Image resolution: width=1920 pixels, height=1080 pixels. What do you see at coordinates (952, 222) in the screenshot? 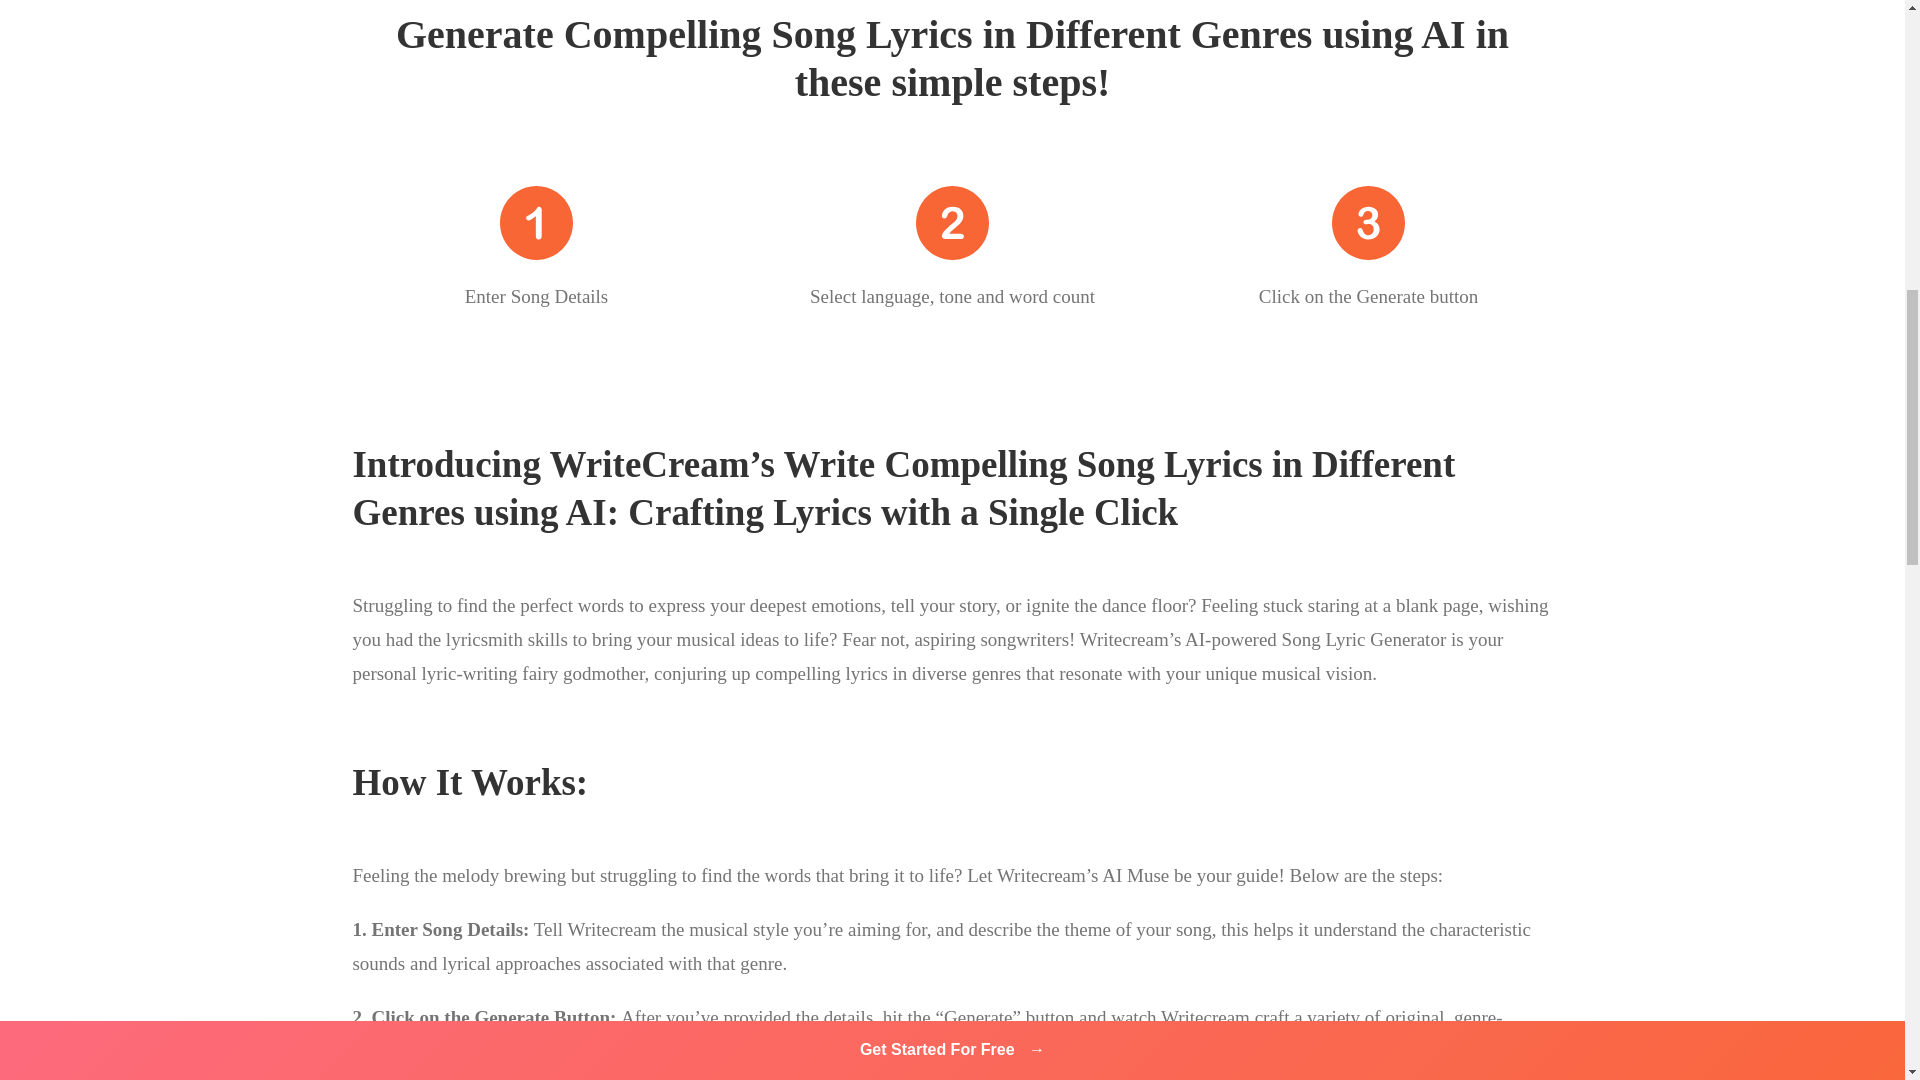
I see `two-svgrepo-com` at bounding box center [952, 222].